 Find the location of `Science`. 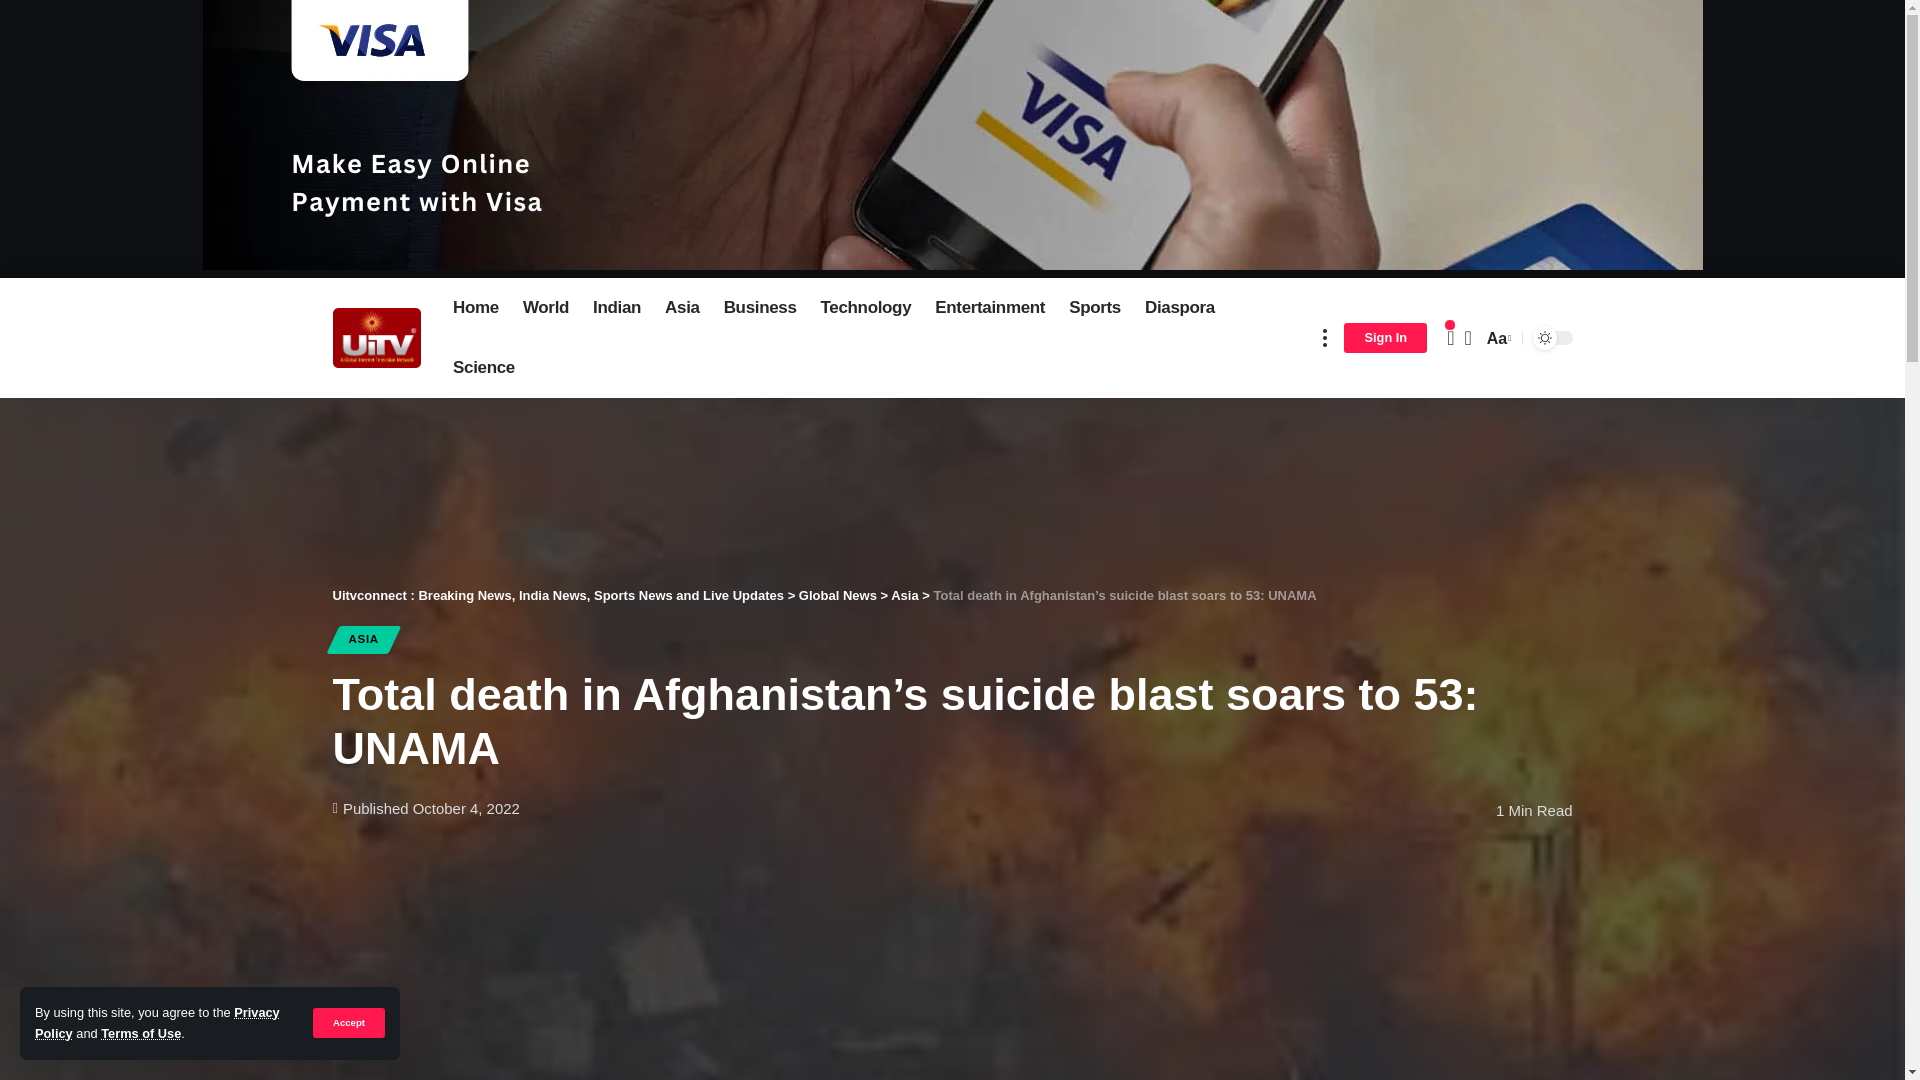

Science is located at coordinates (484, 368).